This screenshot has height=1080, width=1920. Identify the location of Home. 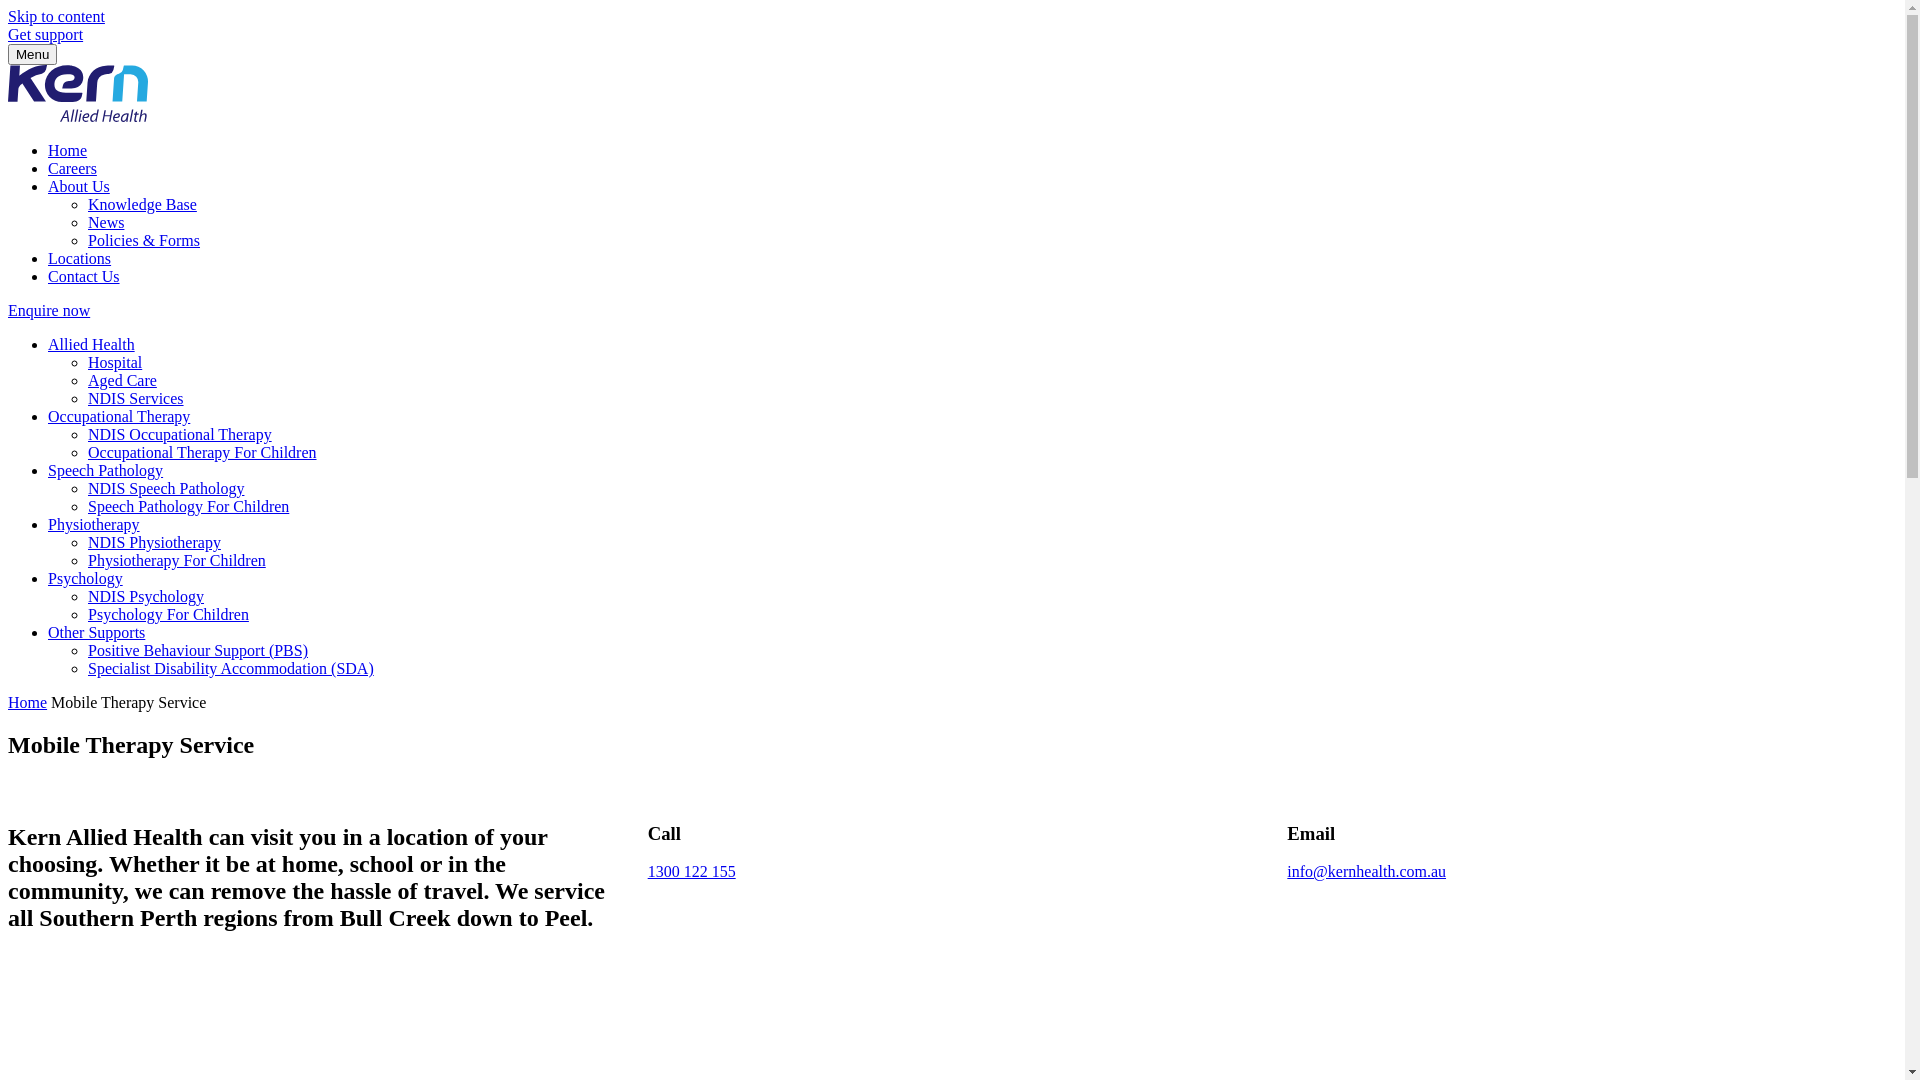
(68, 150).